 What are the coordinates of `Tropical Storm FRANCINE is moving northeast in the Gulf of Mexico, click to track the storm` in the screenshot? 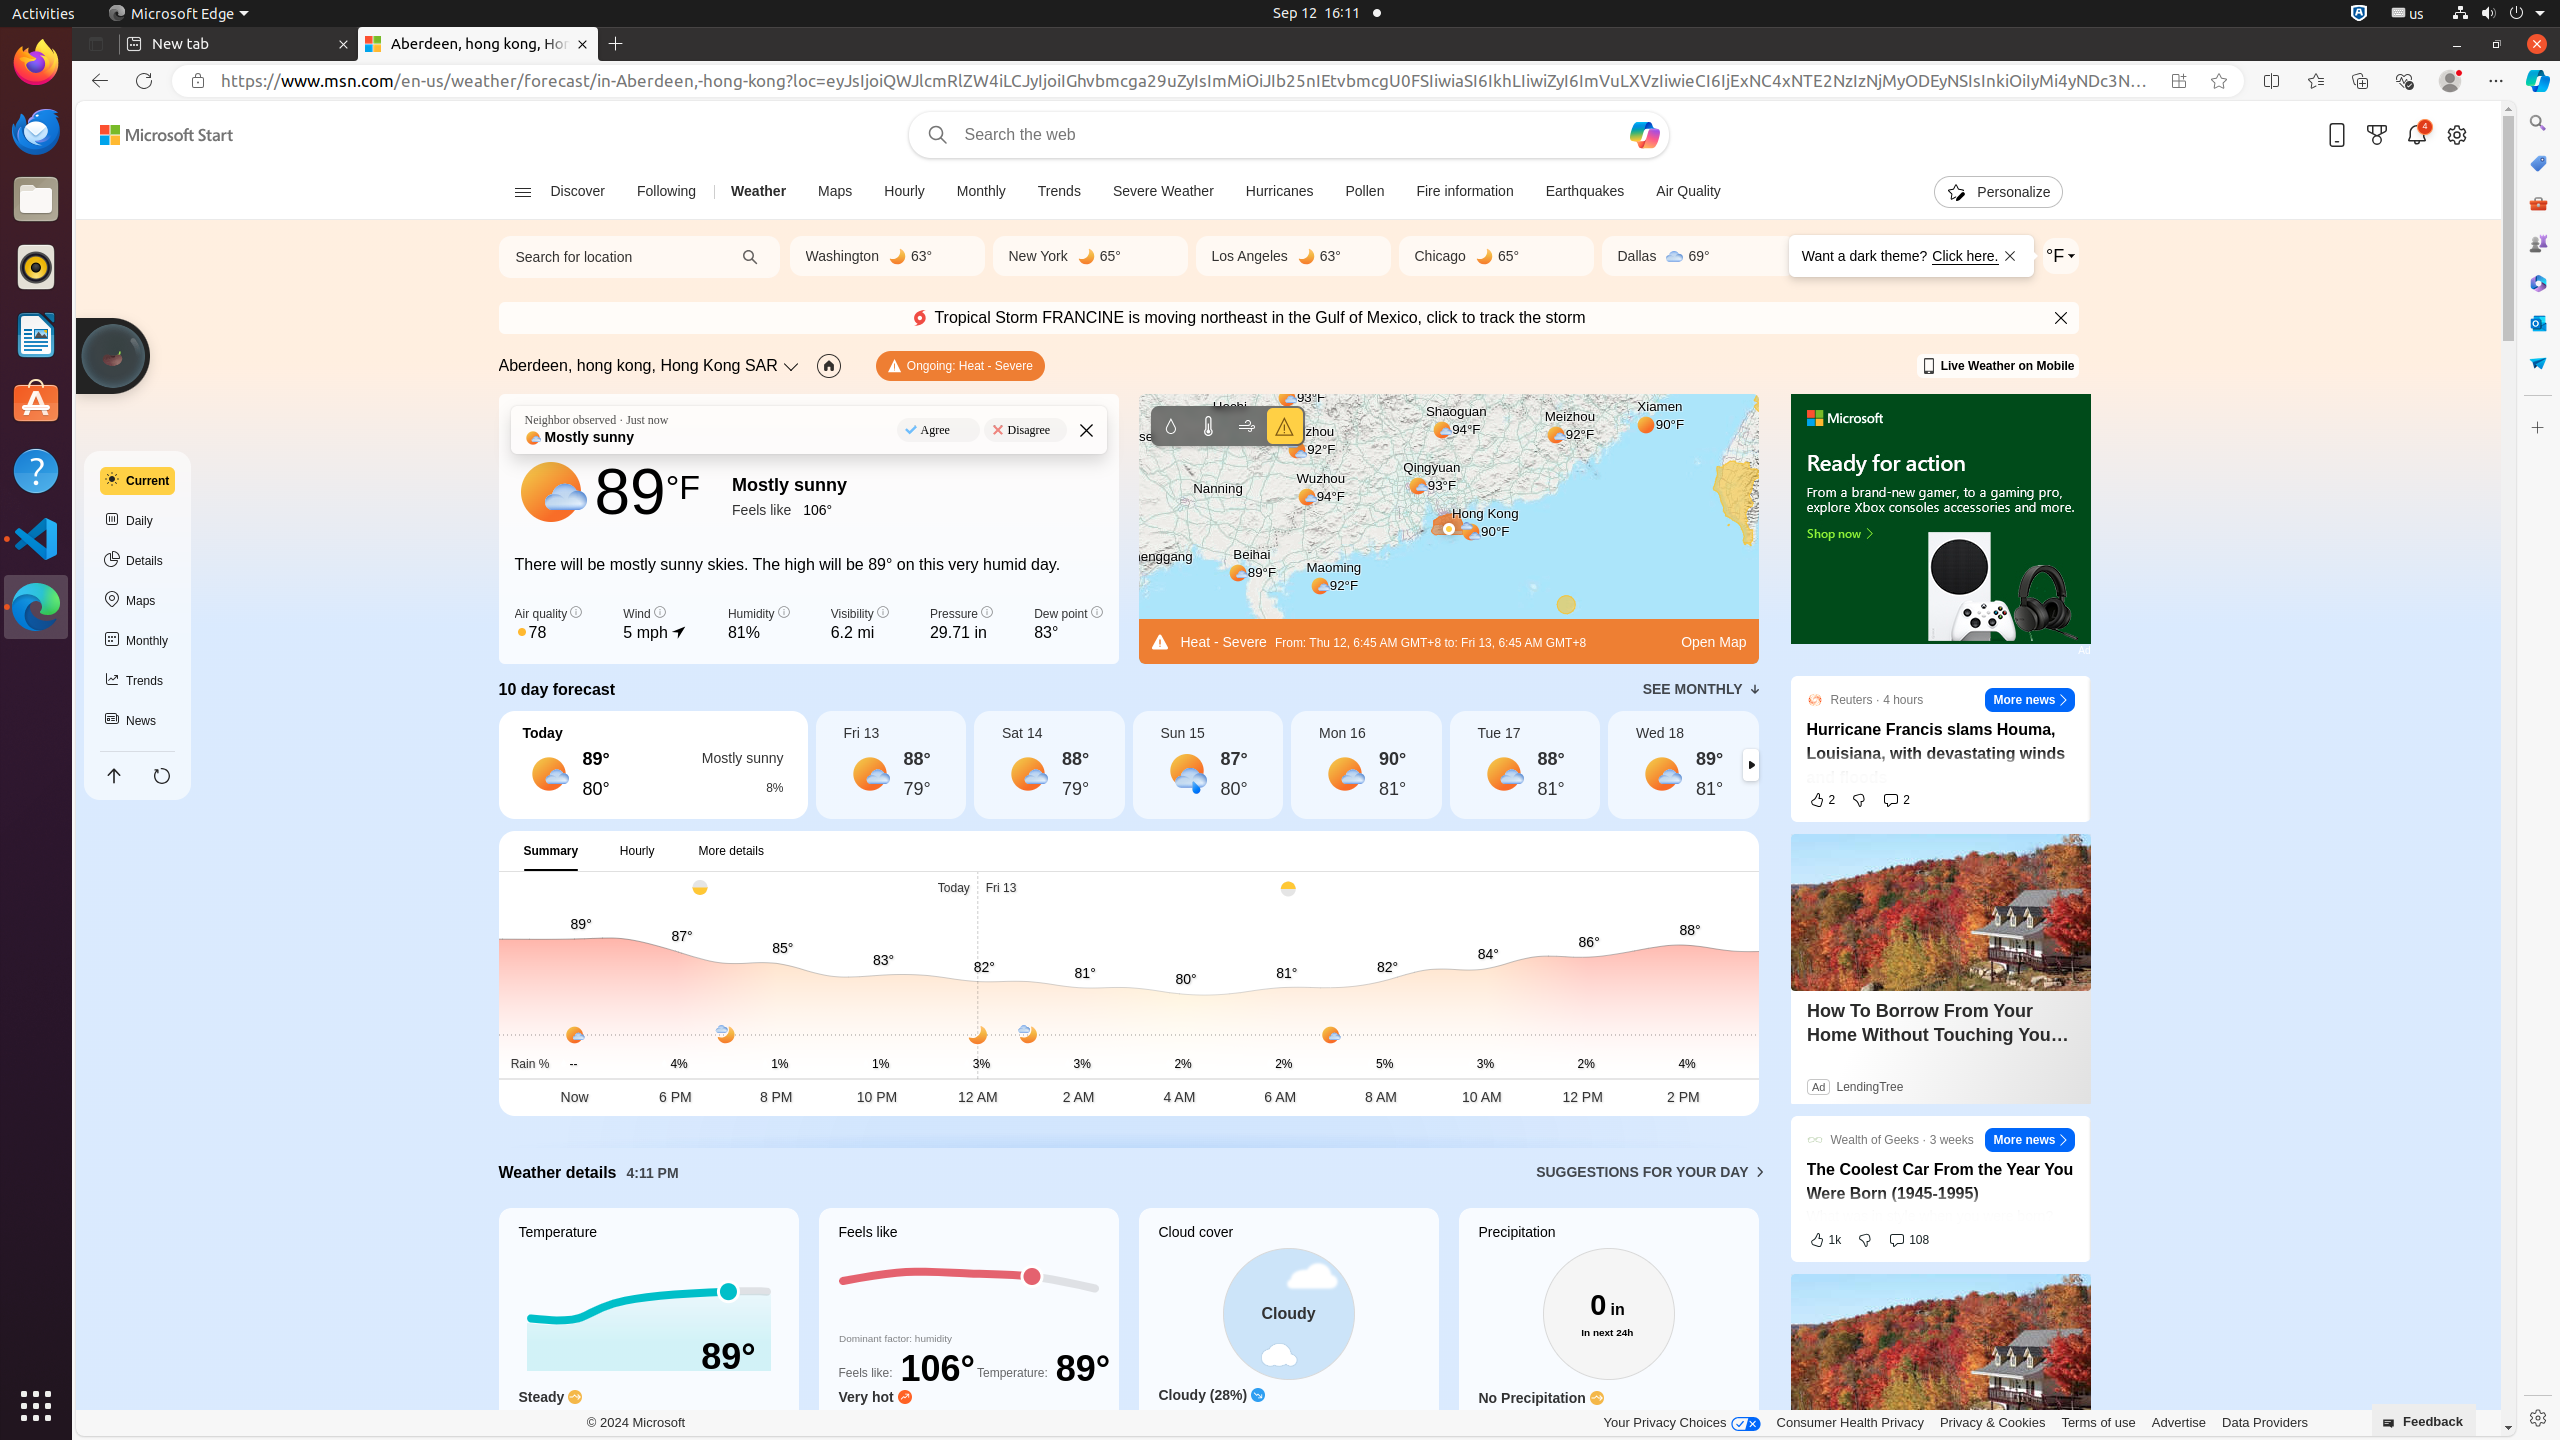 It's located at (1249, 318).